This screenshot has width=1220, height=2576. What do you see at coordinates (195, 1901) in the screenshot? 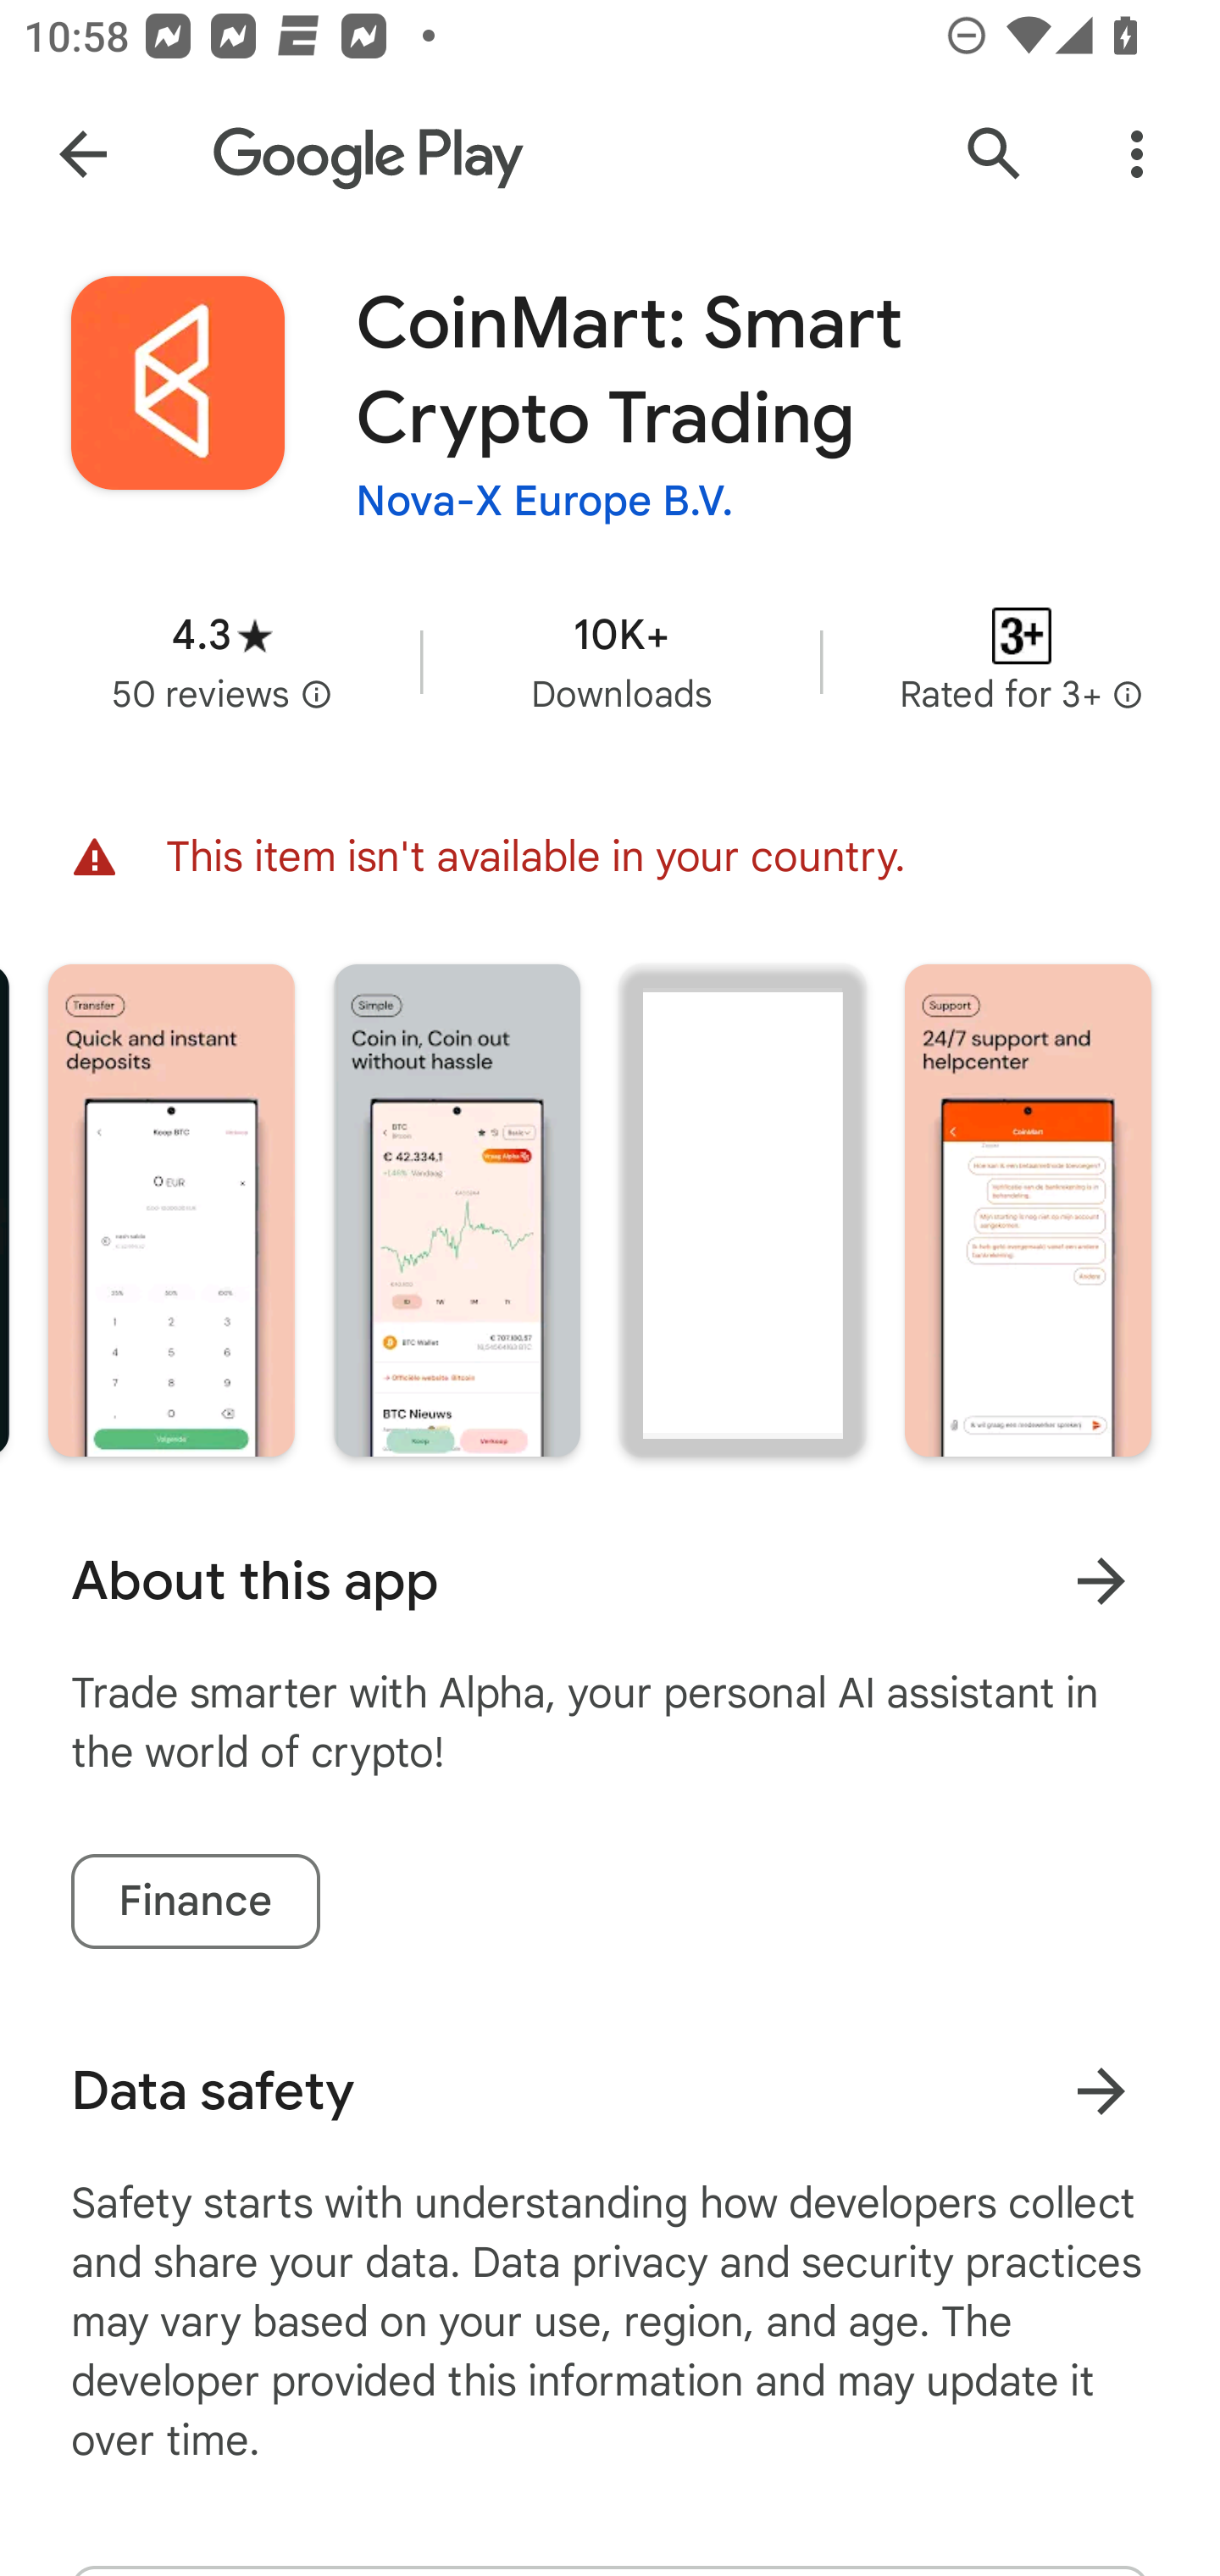
I see `Finance tag` at bounding box center [195, 1901].